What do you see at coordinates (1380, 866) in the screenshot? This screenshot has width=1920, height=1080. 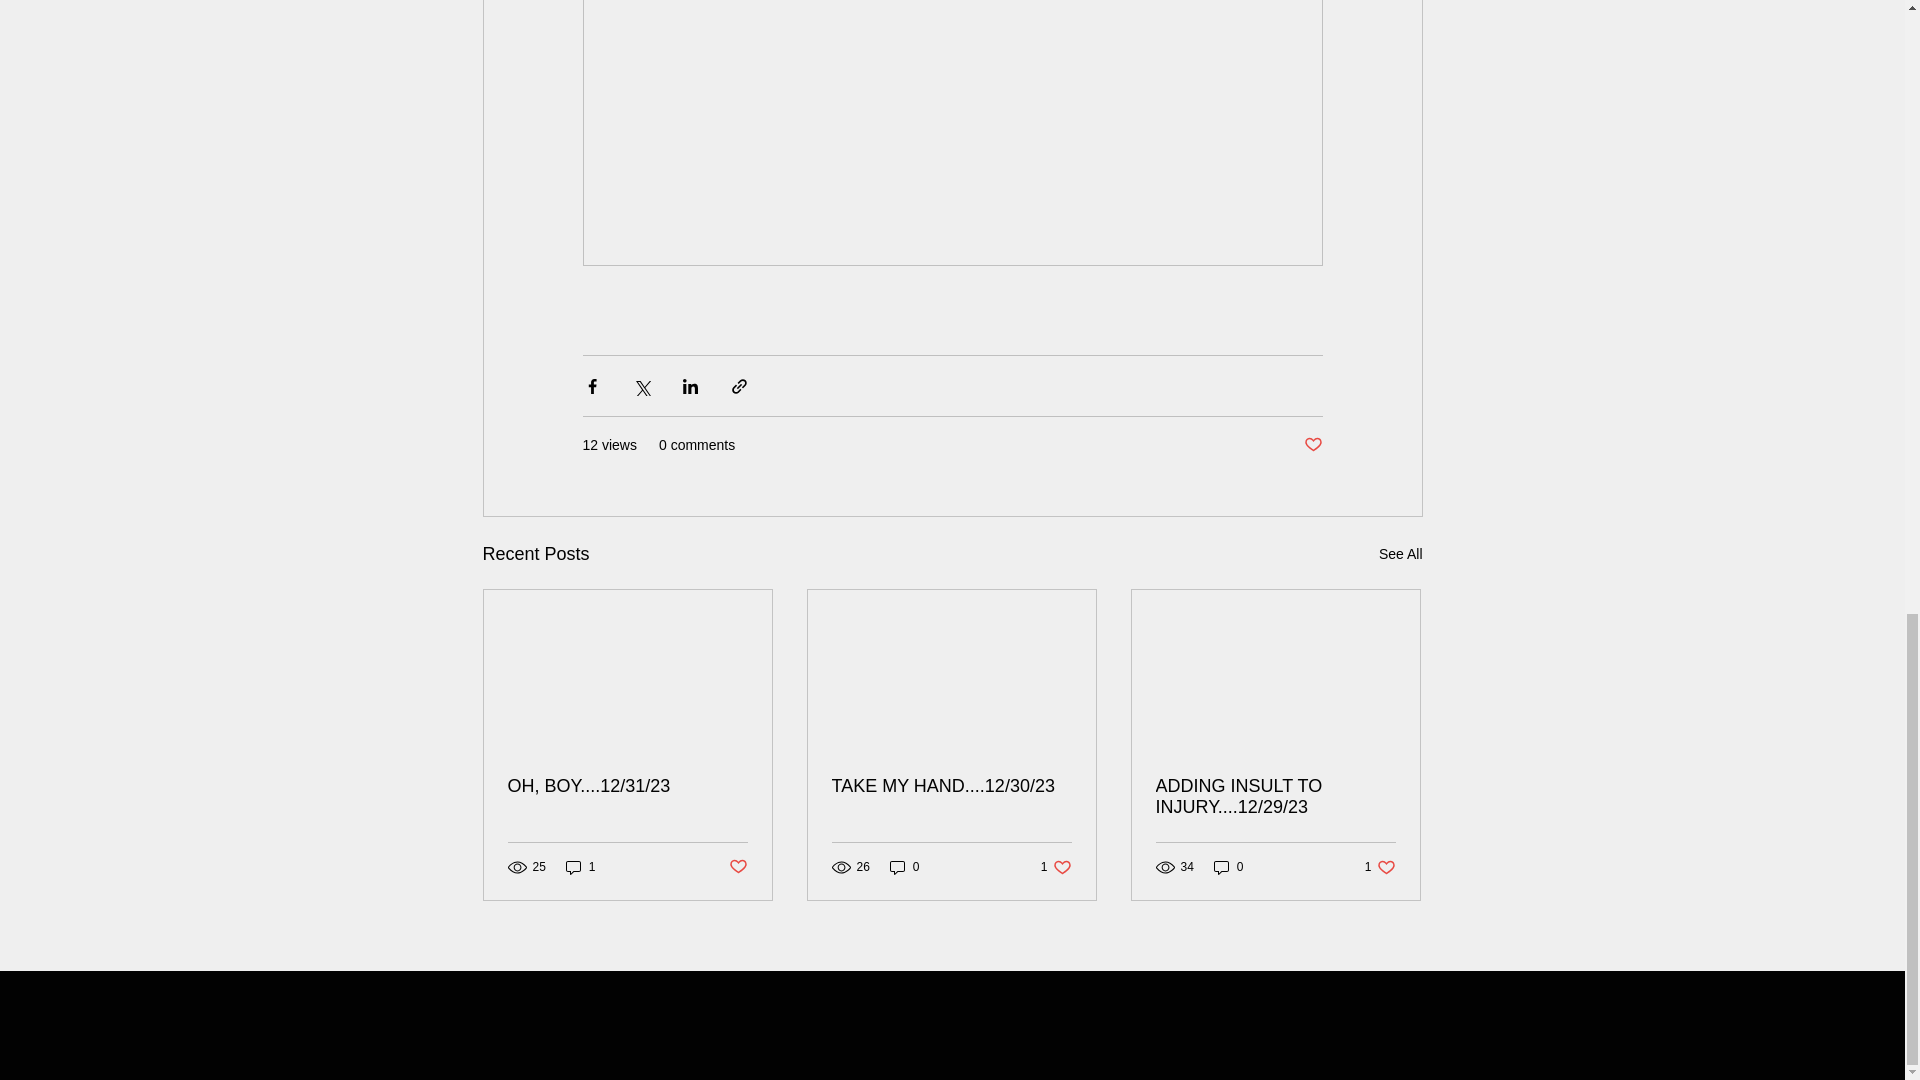 I see `See All` at bounding box center [1380, 866].